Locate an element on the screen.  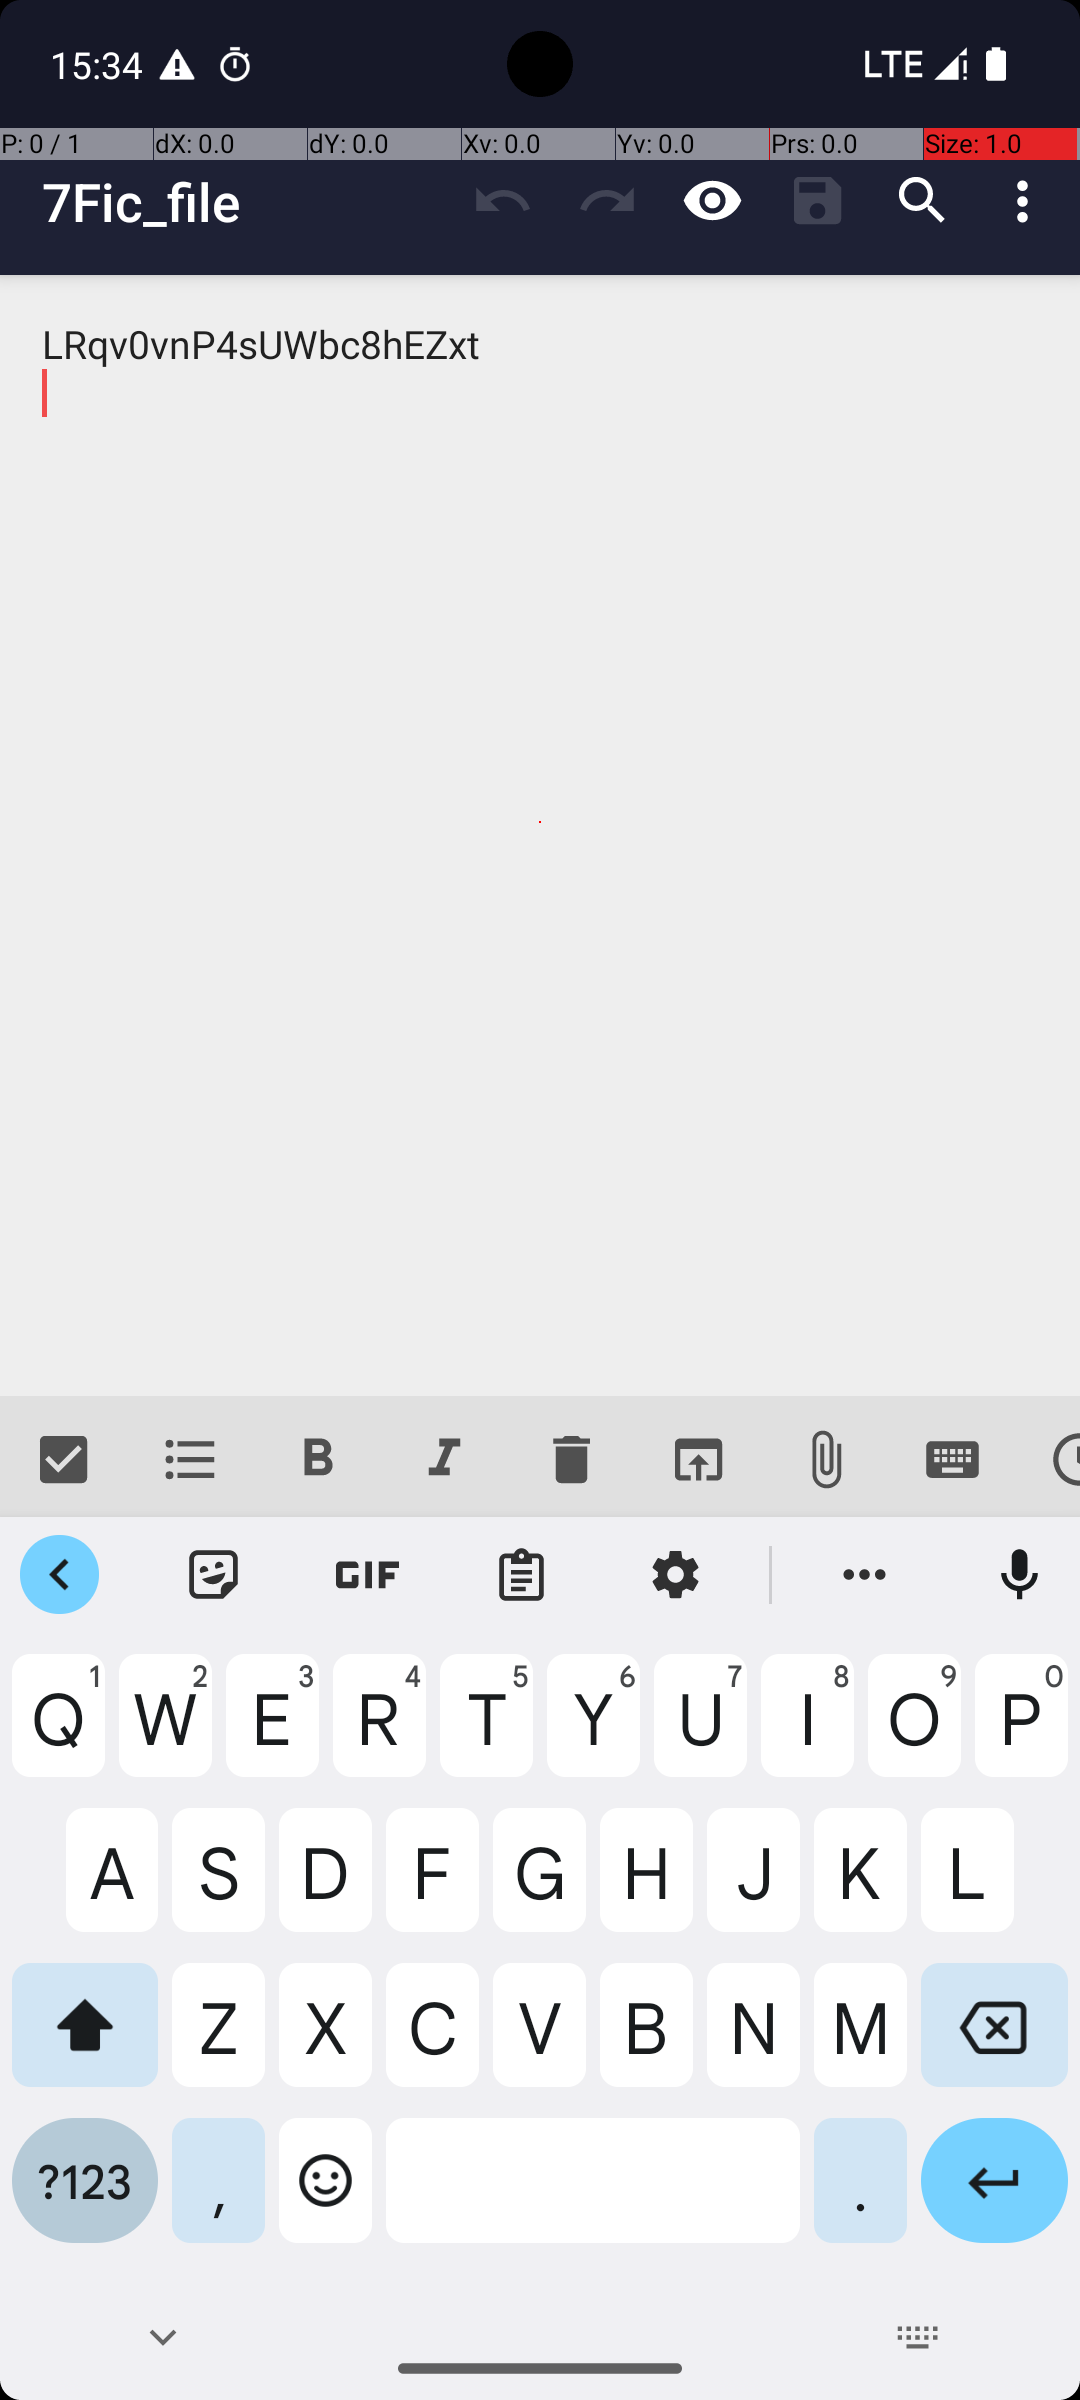
U is located at coordinates (700, 1731).